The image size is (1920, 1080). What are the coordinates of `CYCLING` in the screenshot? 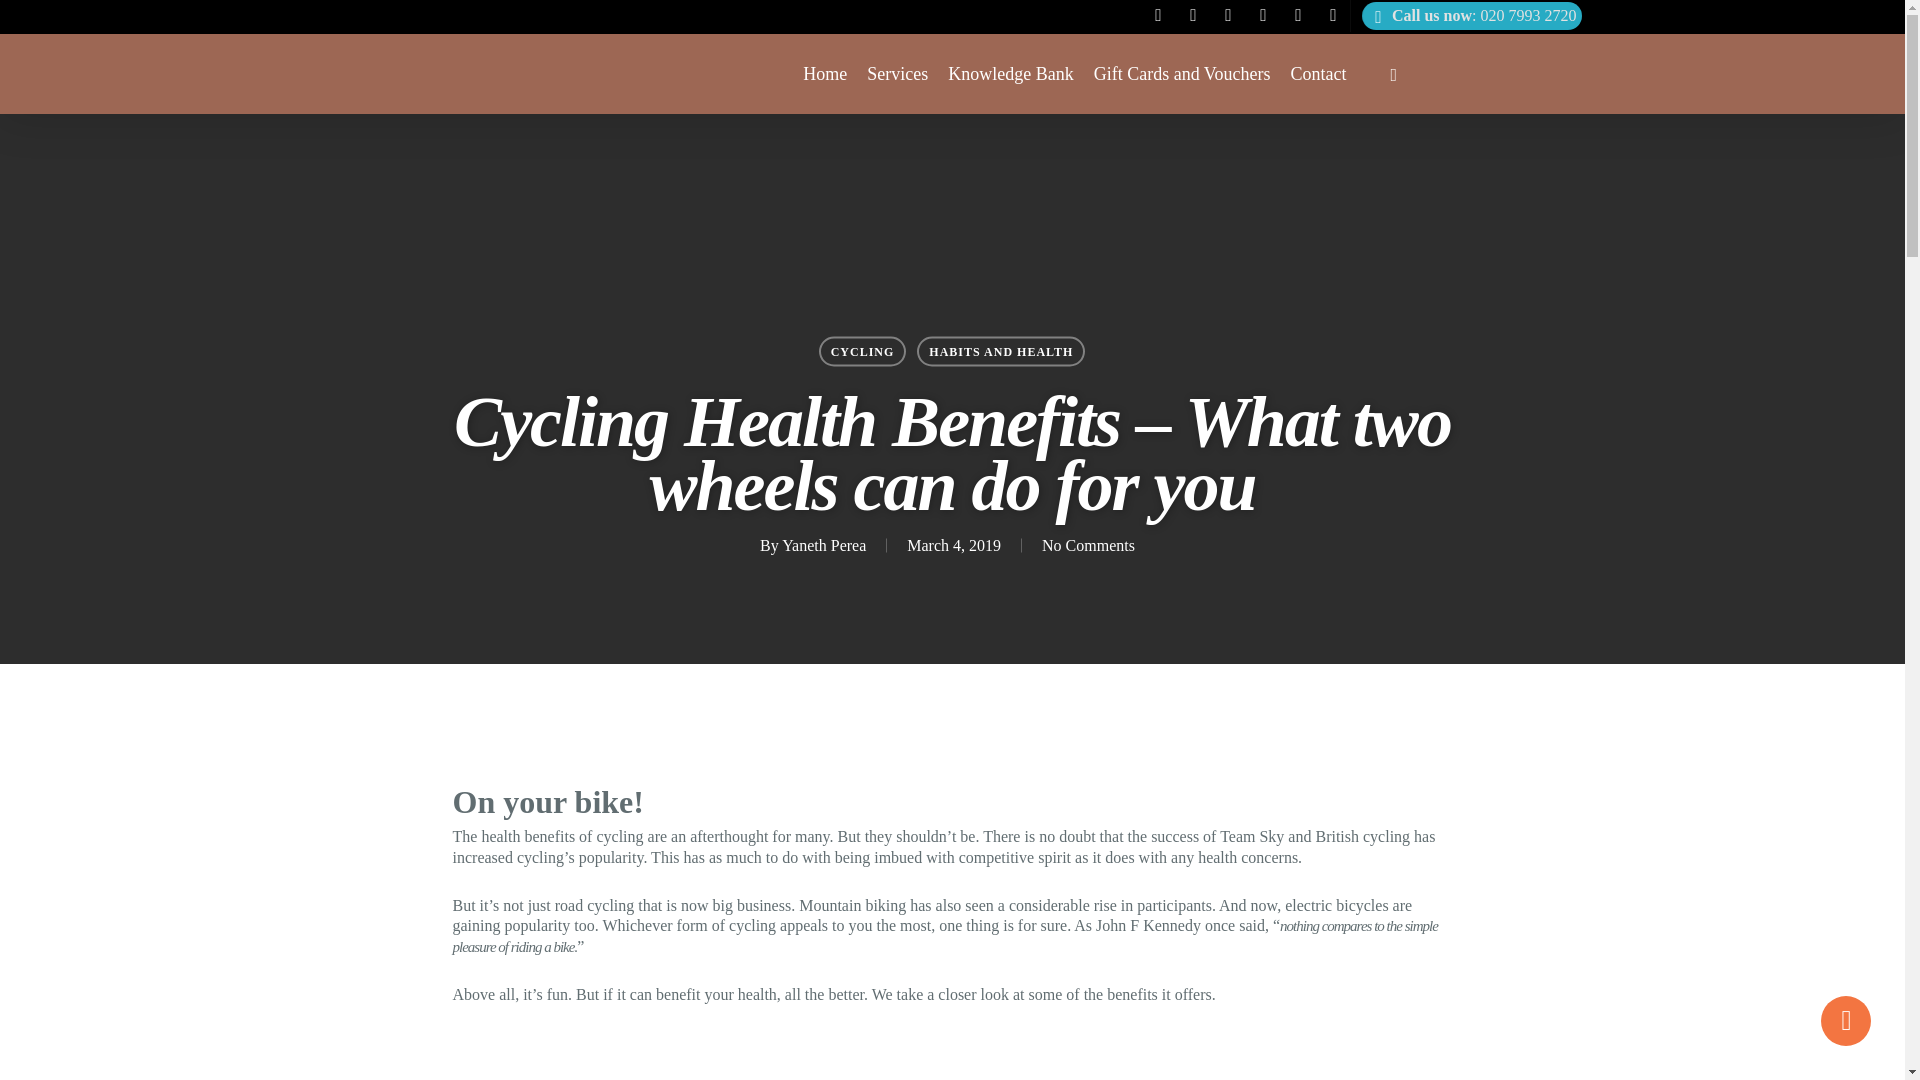 It's located at (862, 350).